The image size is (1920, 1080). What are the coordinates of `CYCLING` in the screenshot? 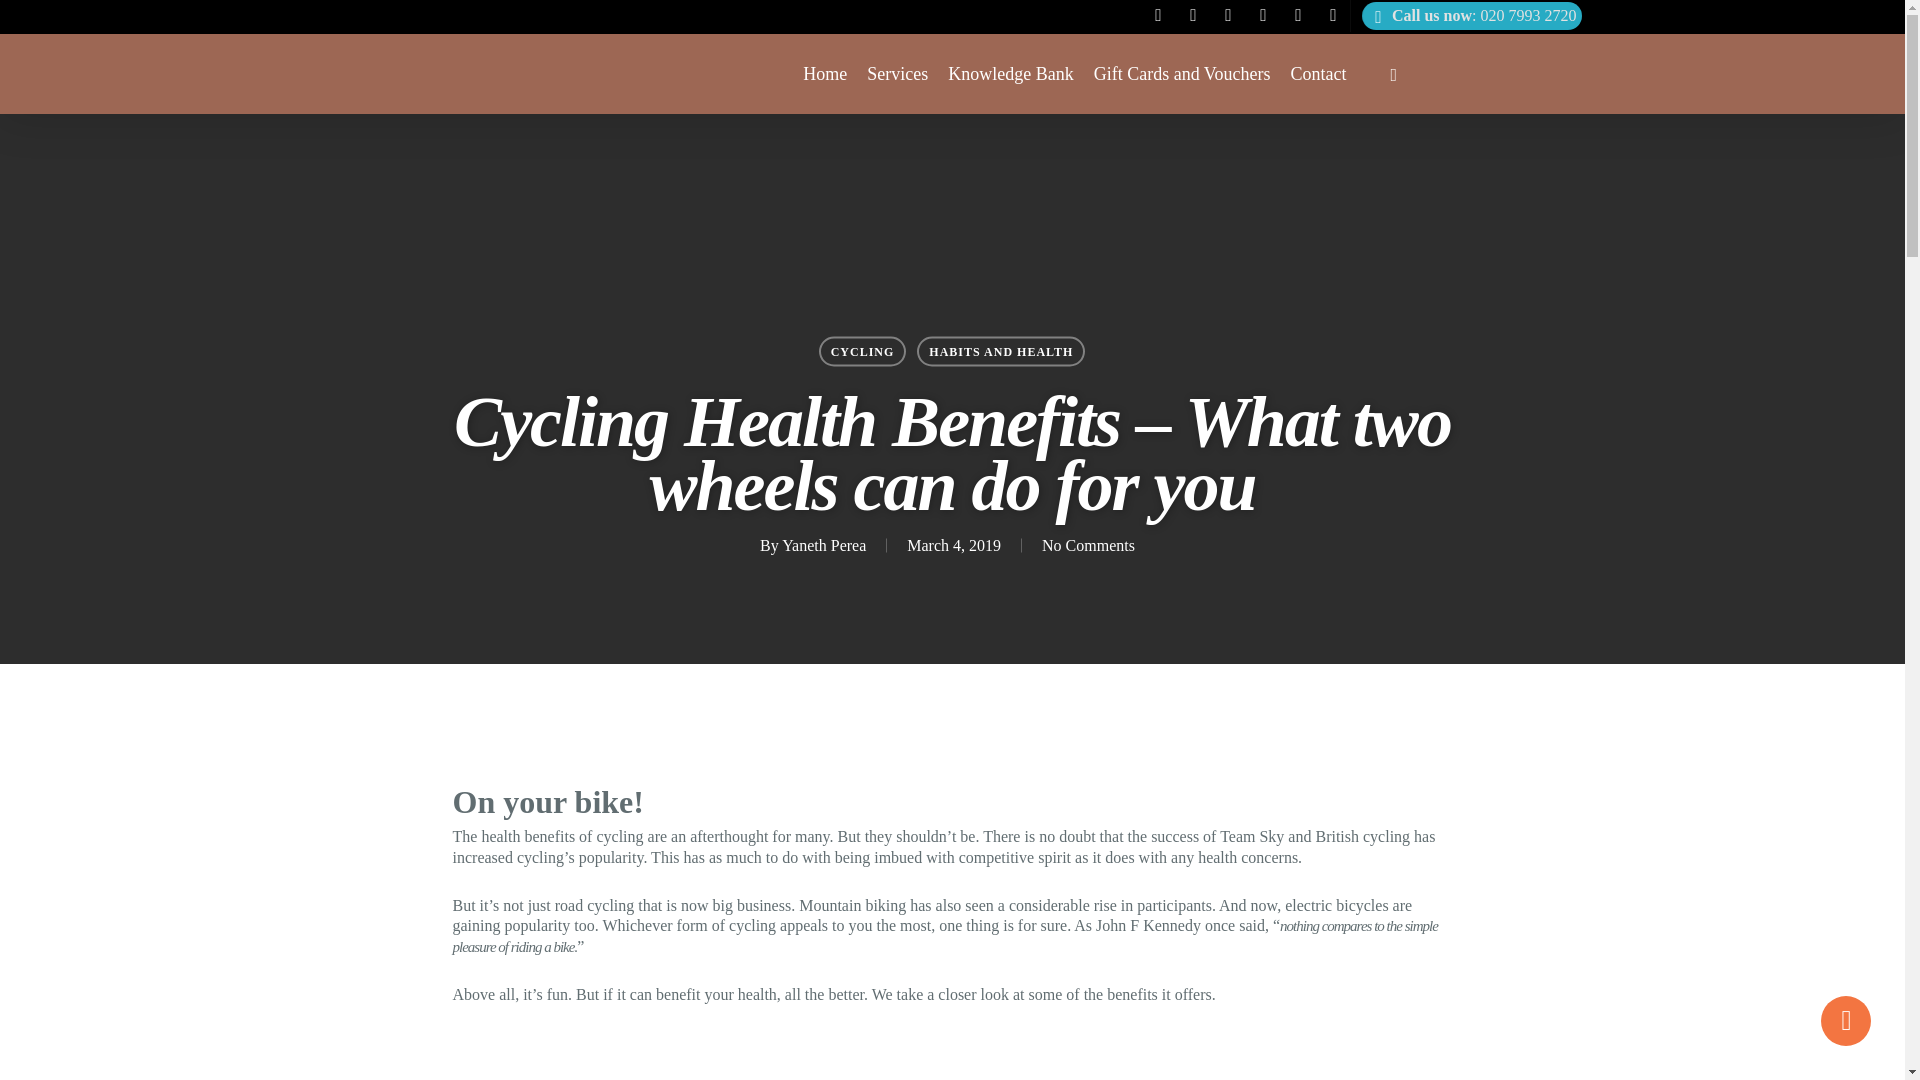 It's located at (862, 350).